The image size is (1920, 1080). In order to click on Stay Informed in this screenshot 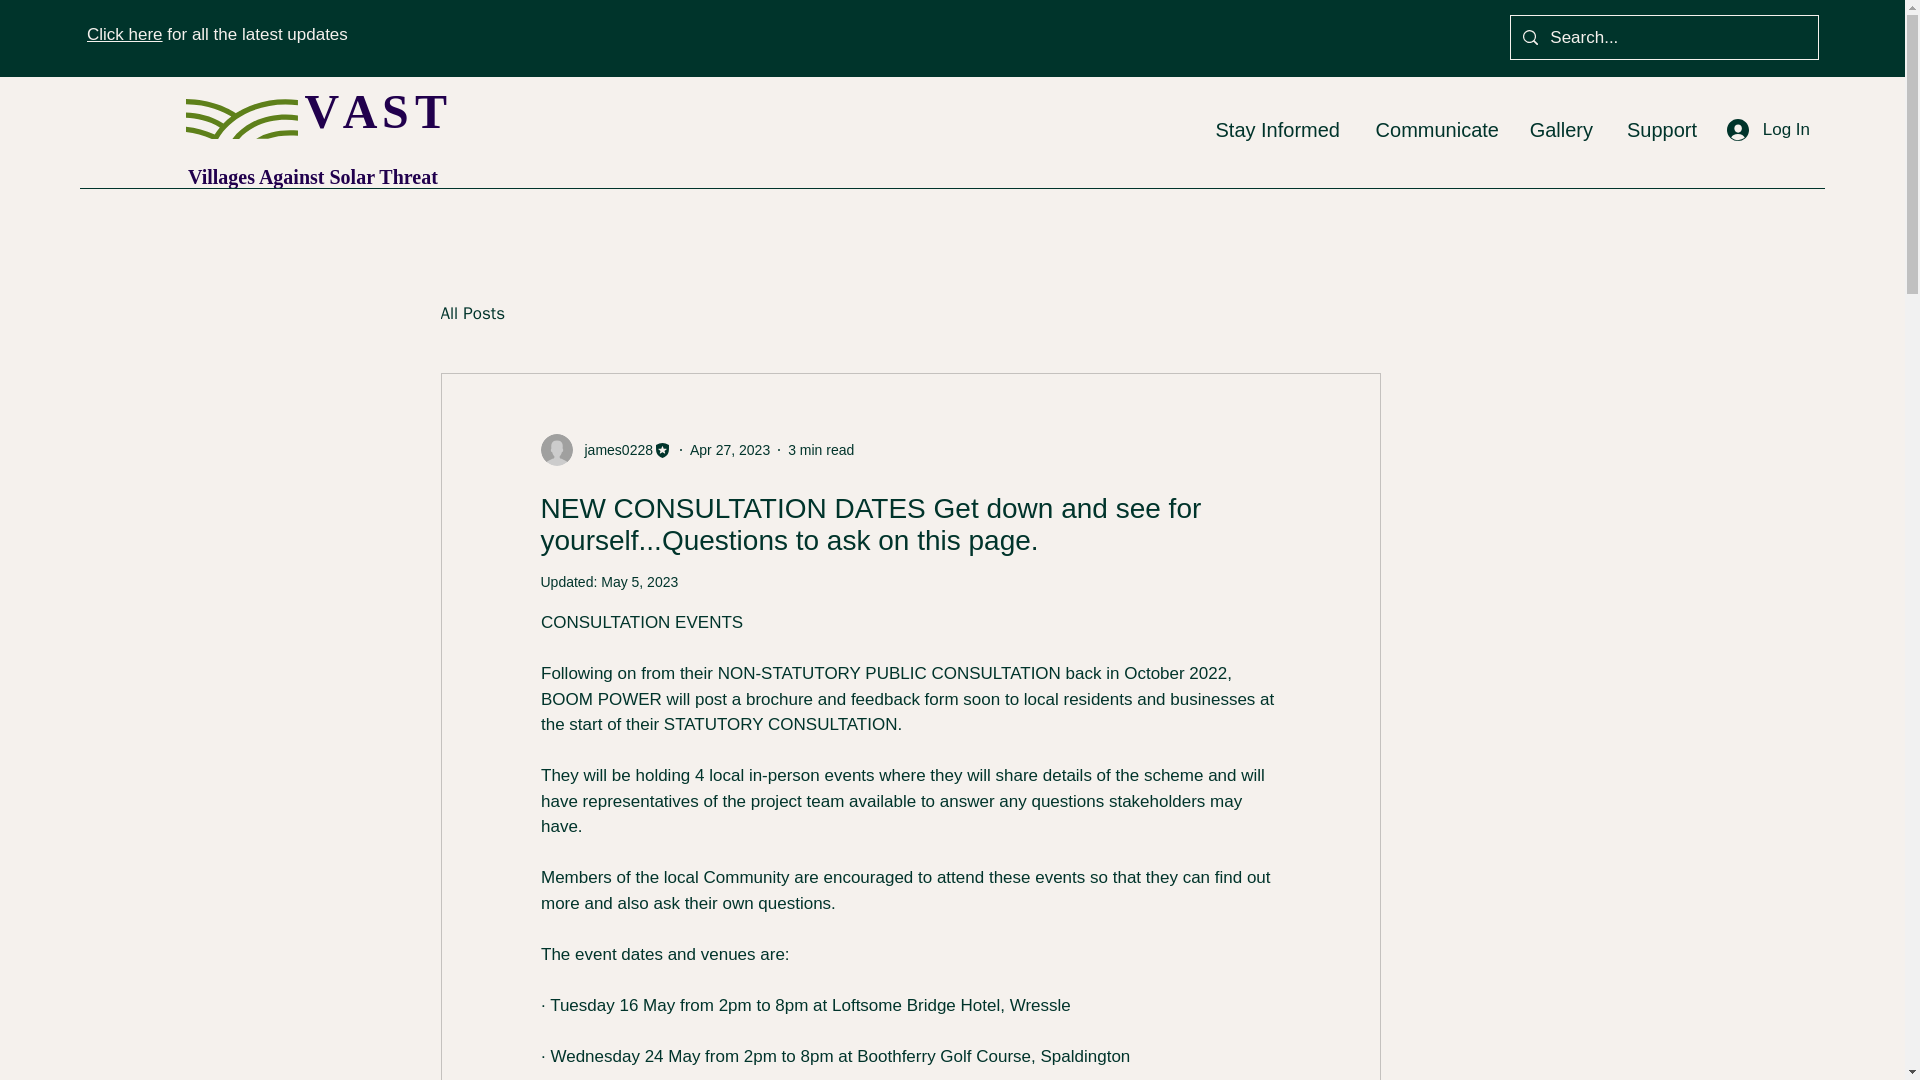, I will do `click(1274, 129)`.